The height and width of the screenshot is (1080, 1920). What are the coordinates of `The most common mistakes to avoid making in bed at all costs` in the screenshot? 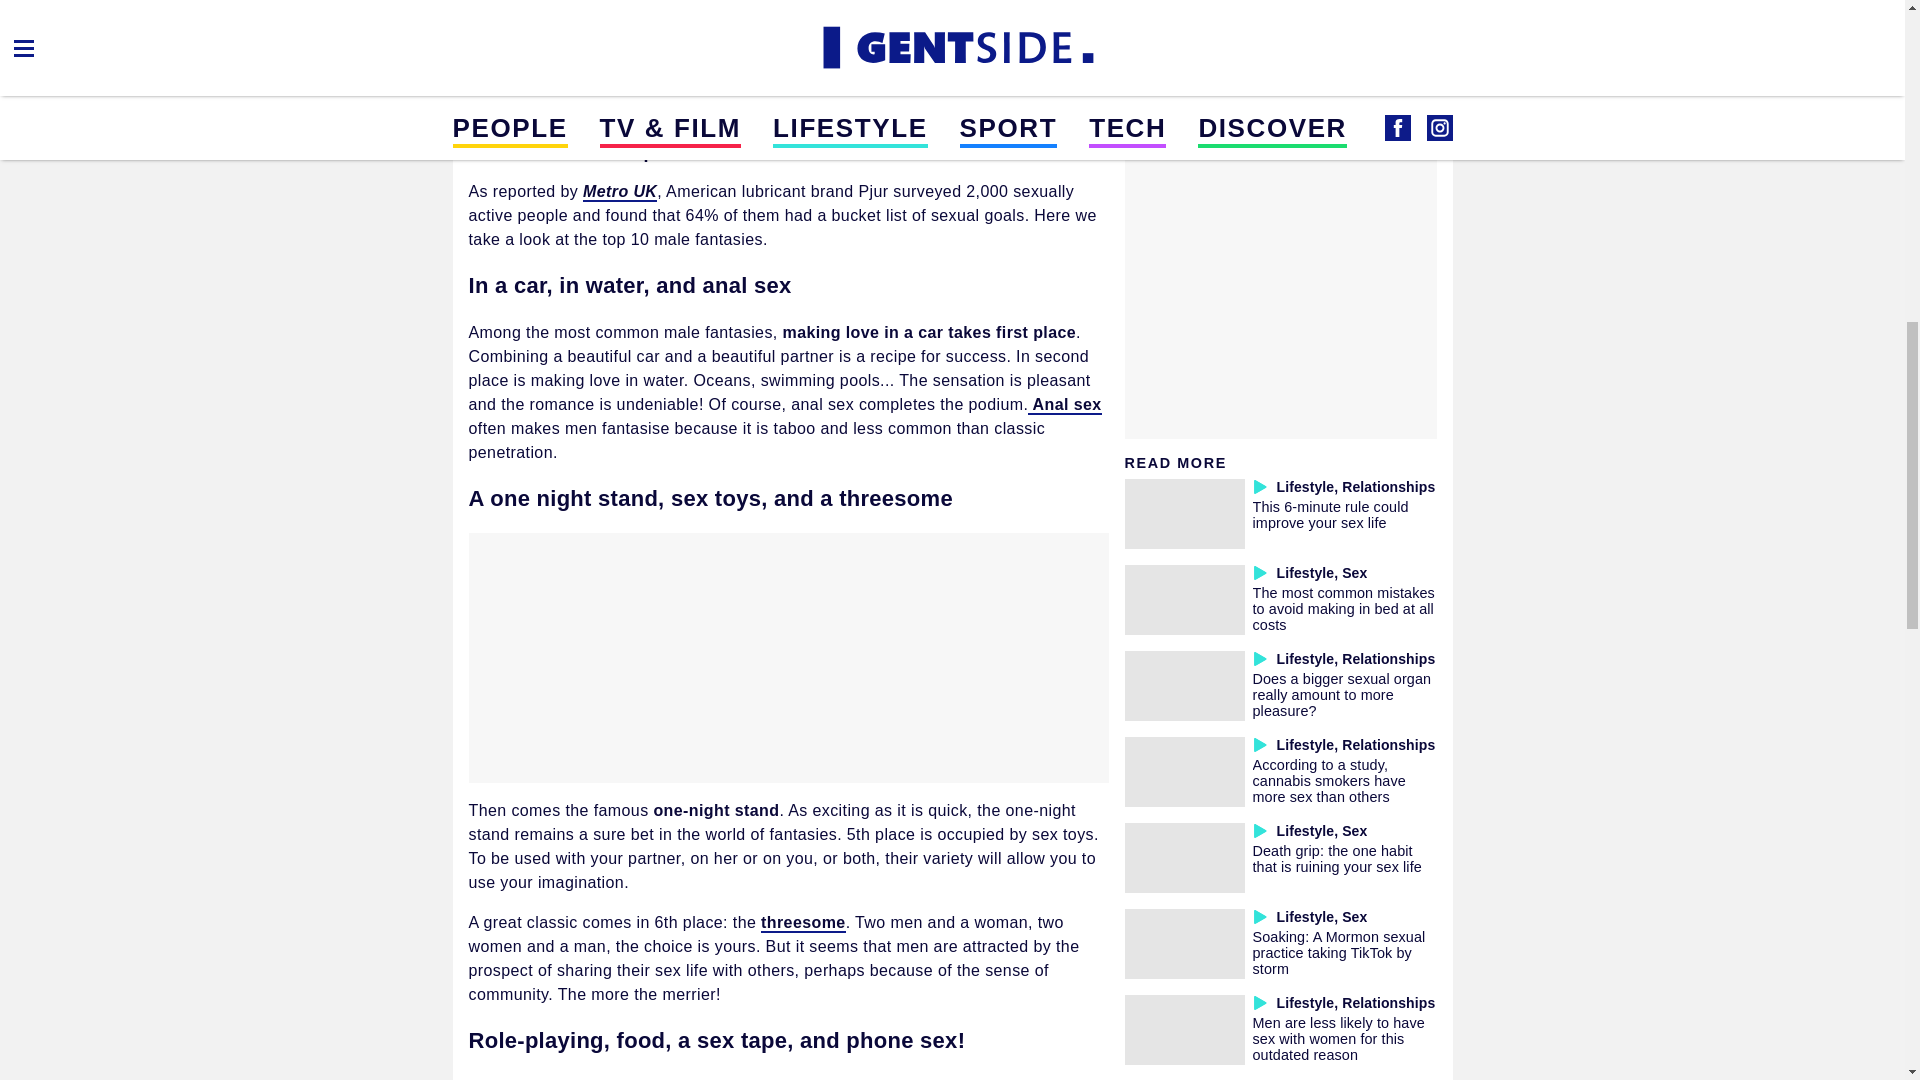 It's located at (1342, 608).